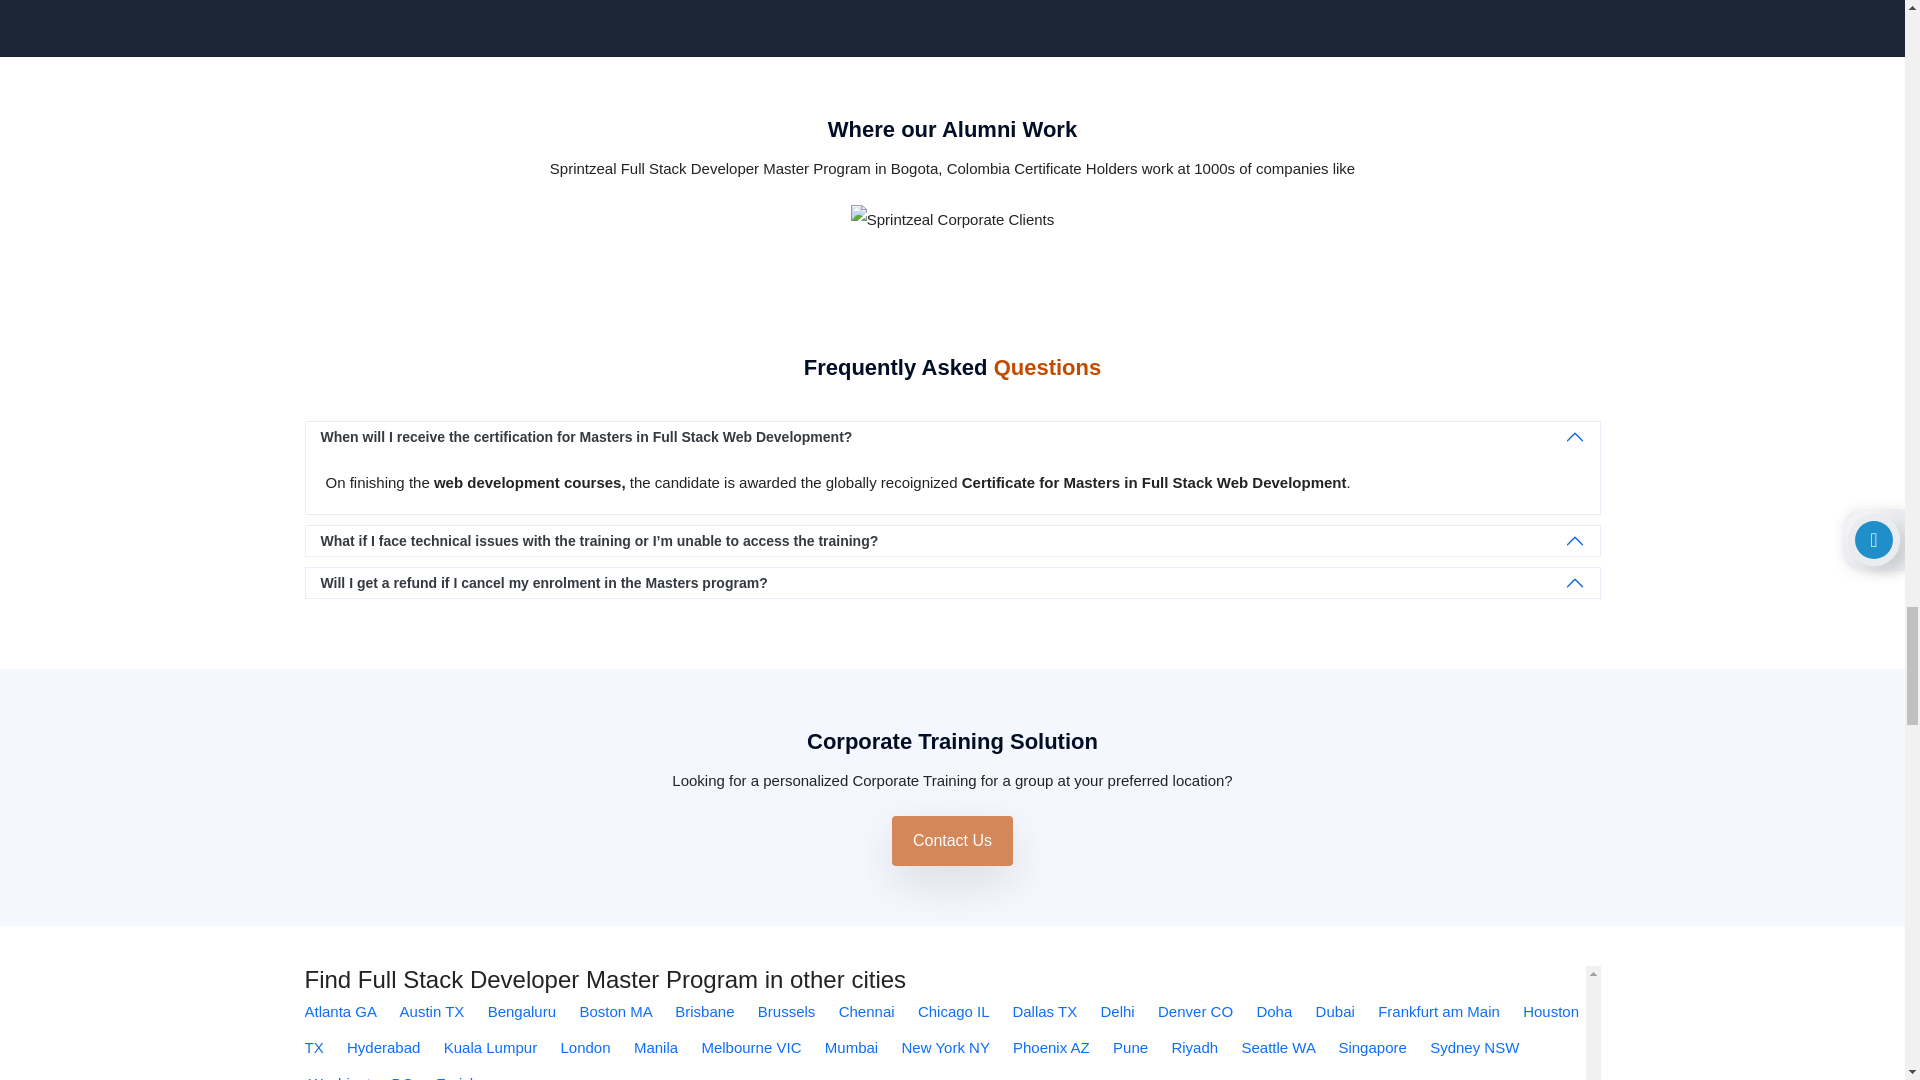 The width and height of the screenshot is (1920, 1080). I want to click on Sprintzeal Corporate Clients, so click(952, 220).